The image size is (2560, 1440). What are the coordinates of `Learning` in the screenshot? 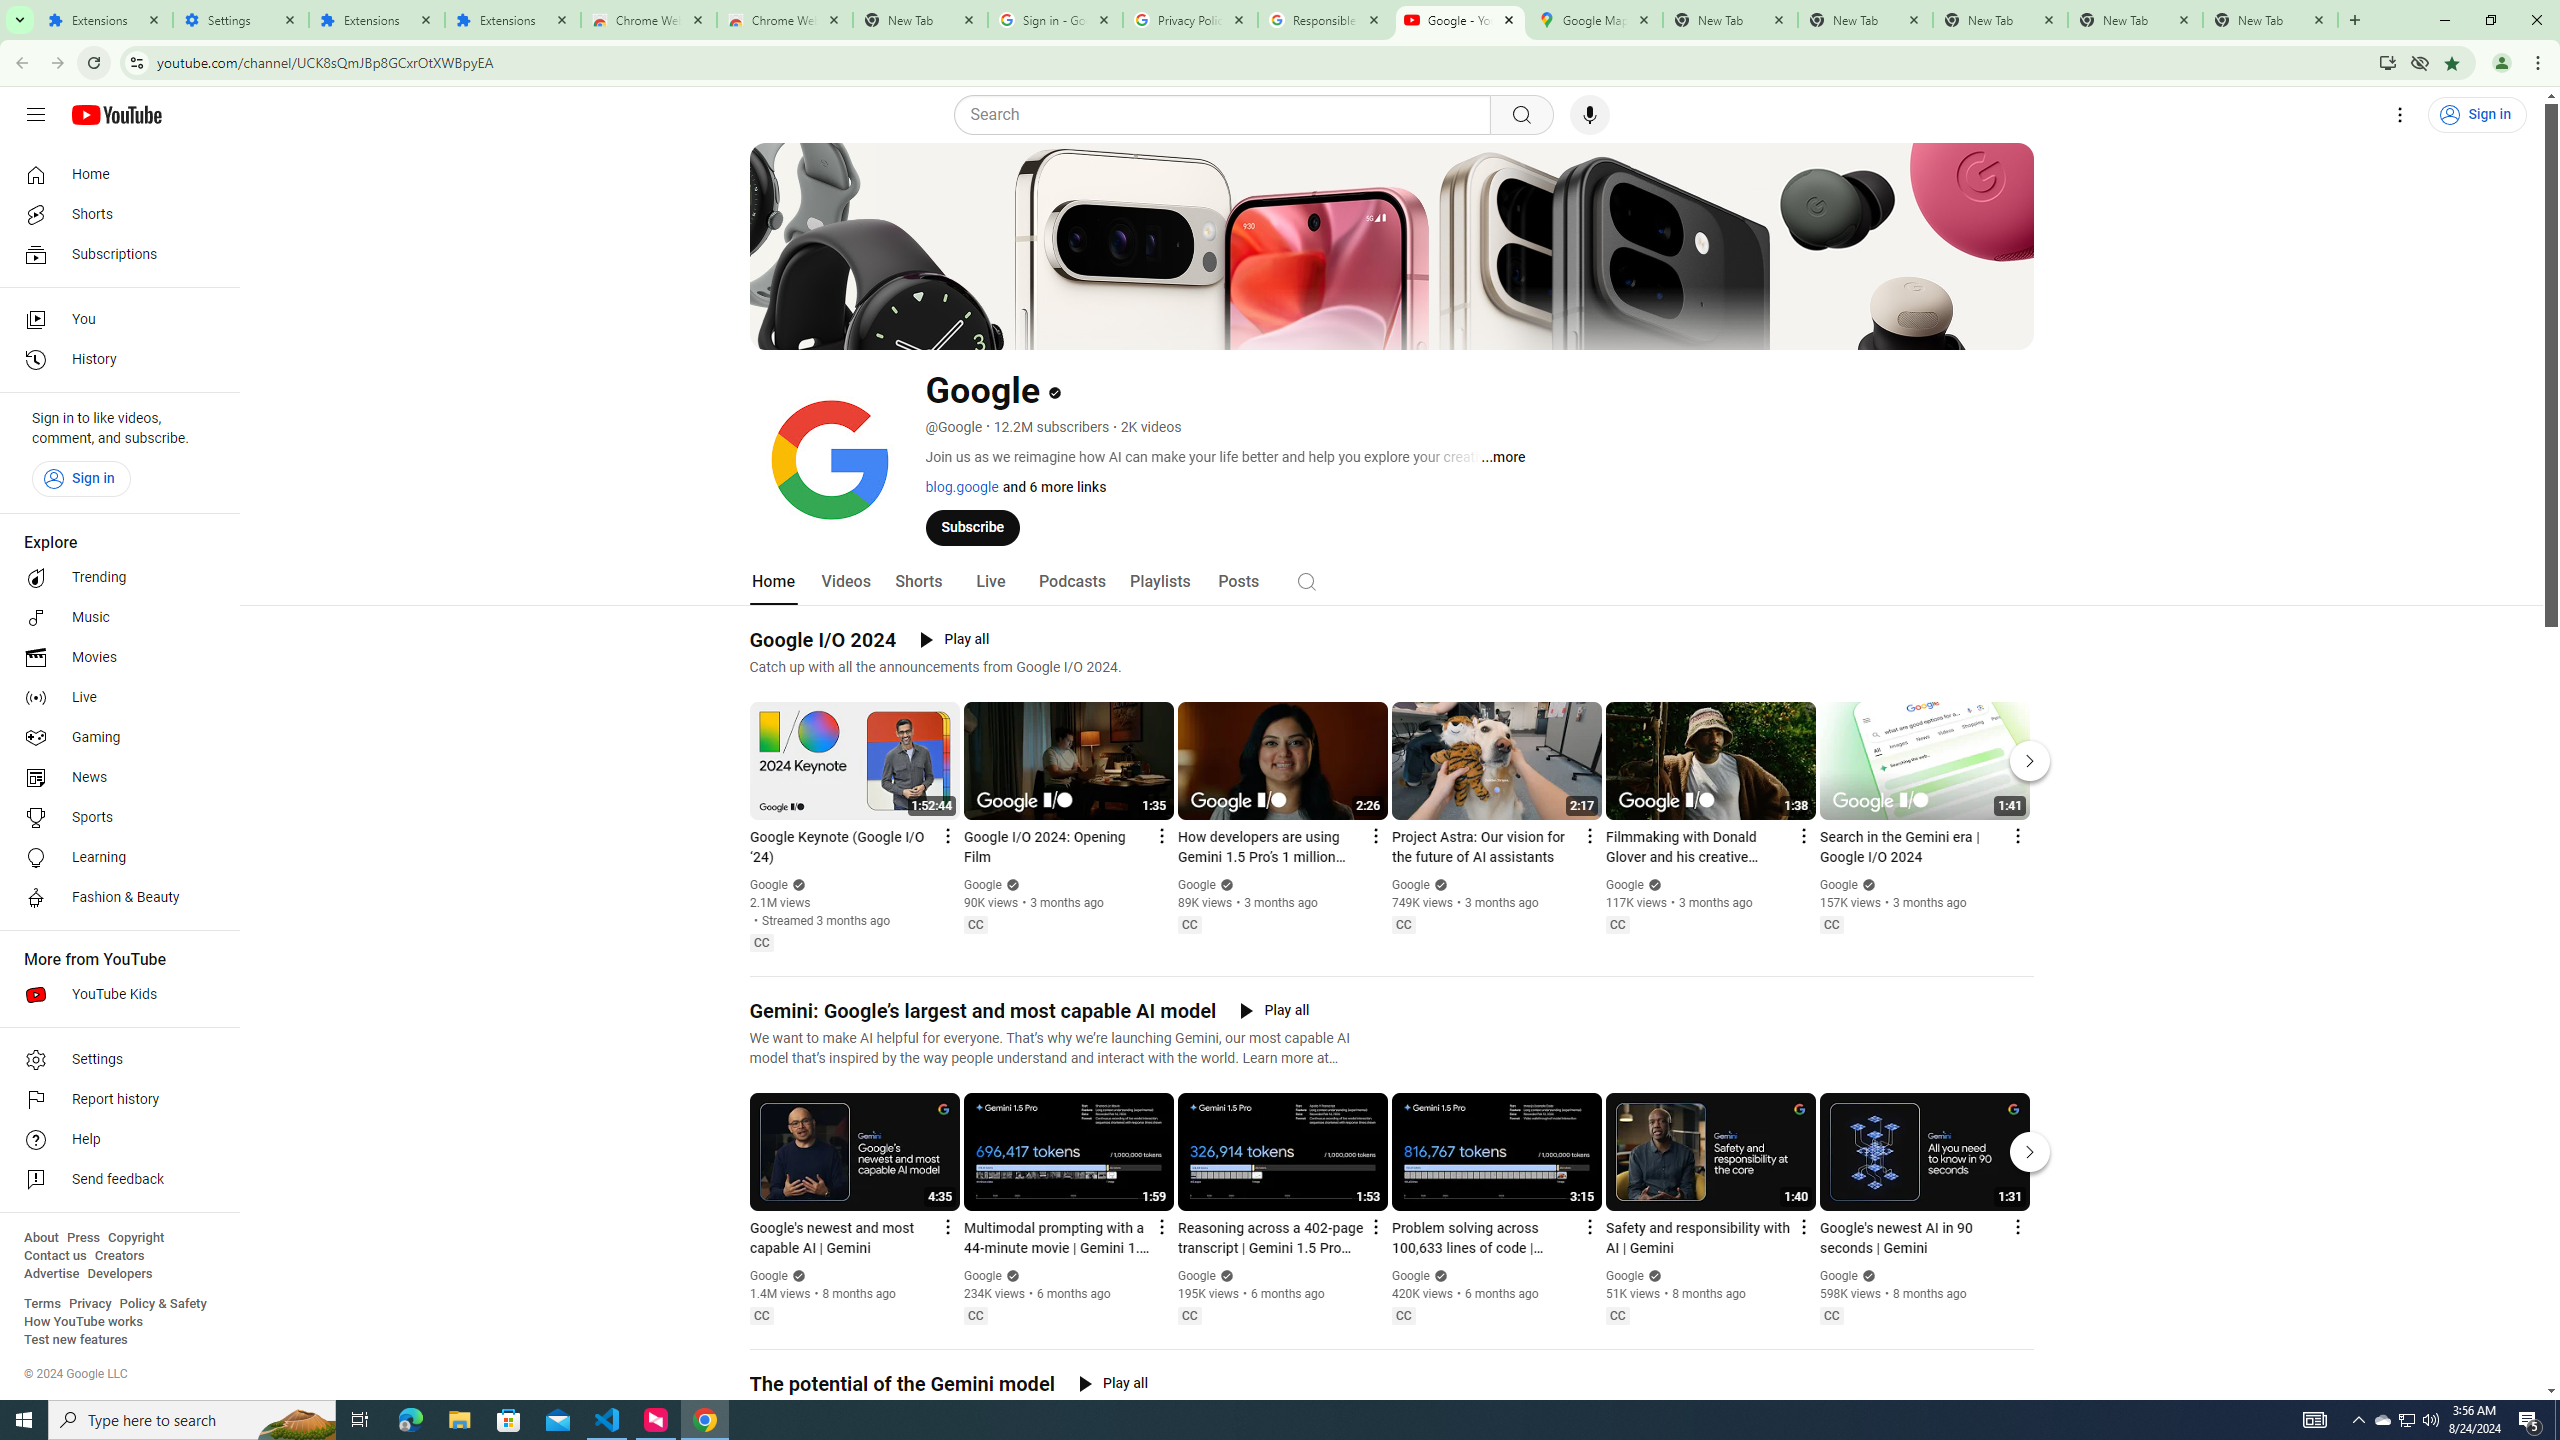 It's located at (114, 858).